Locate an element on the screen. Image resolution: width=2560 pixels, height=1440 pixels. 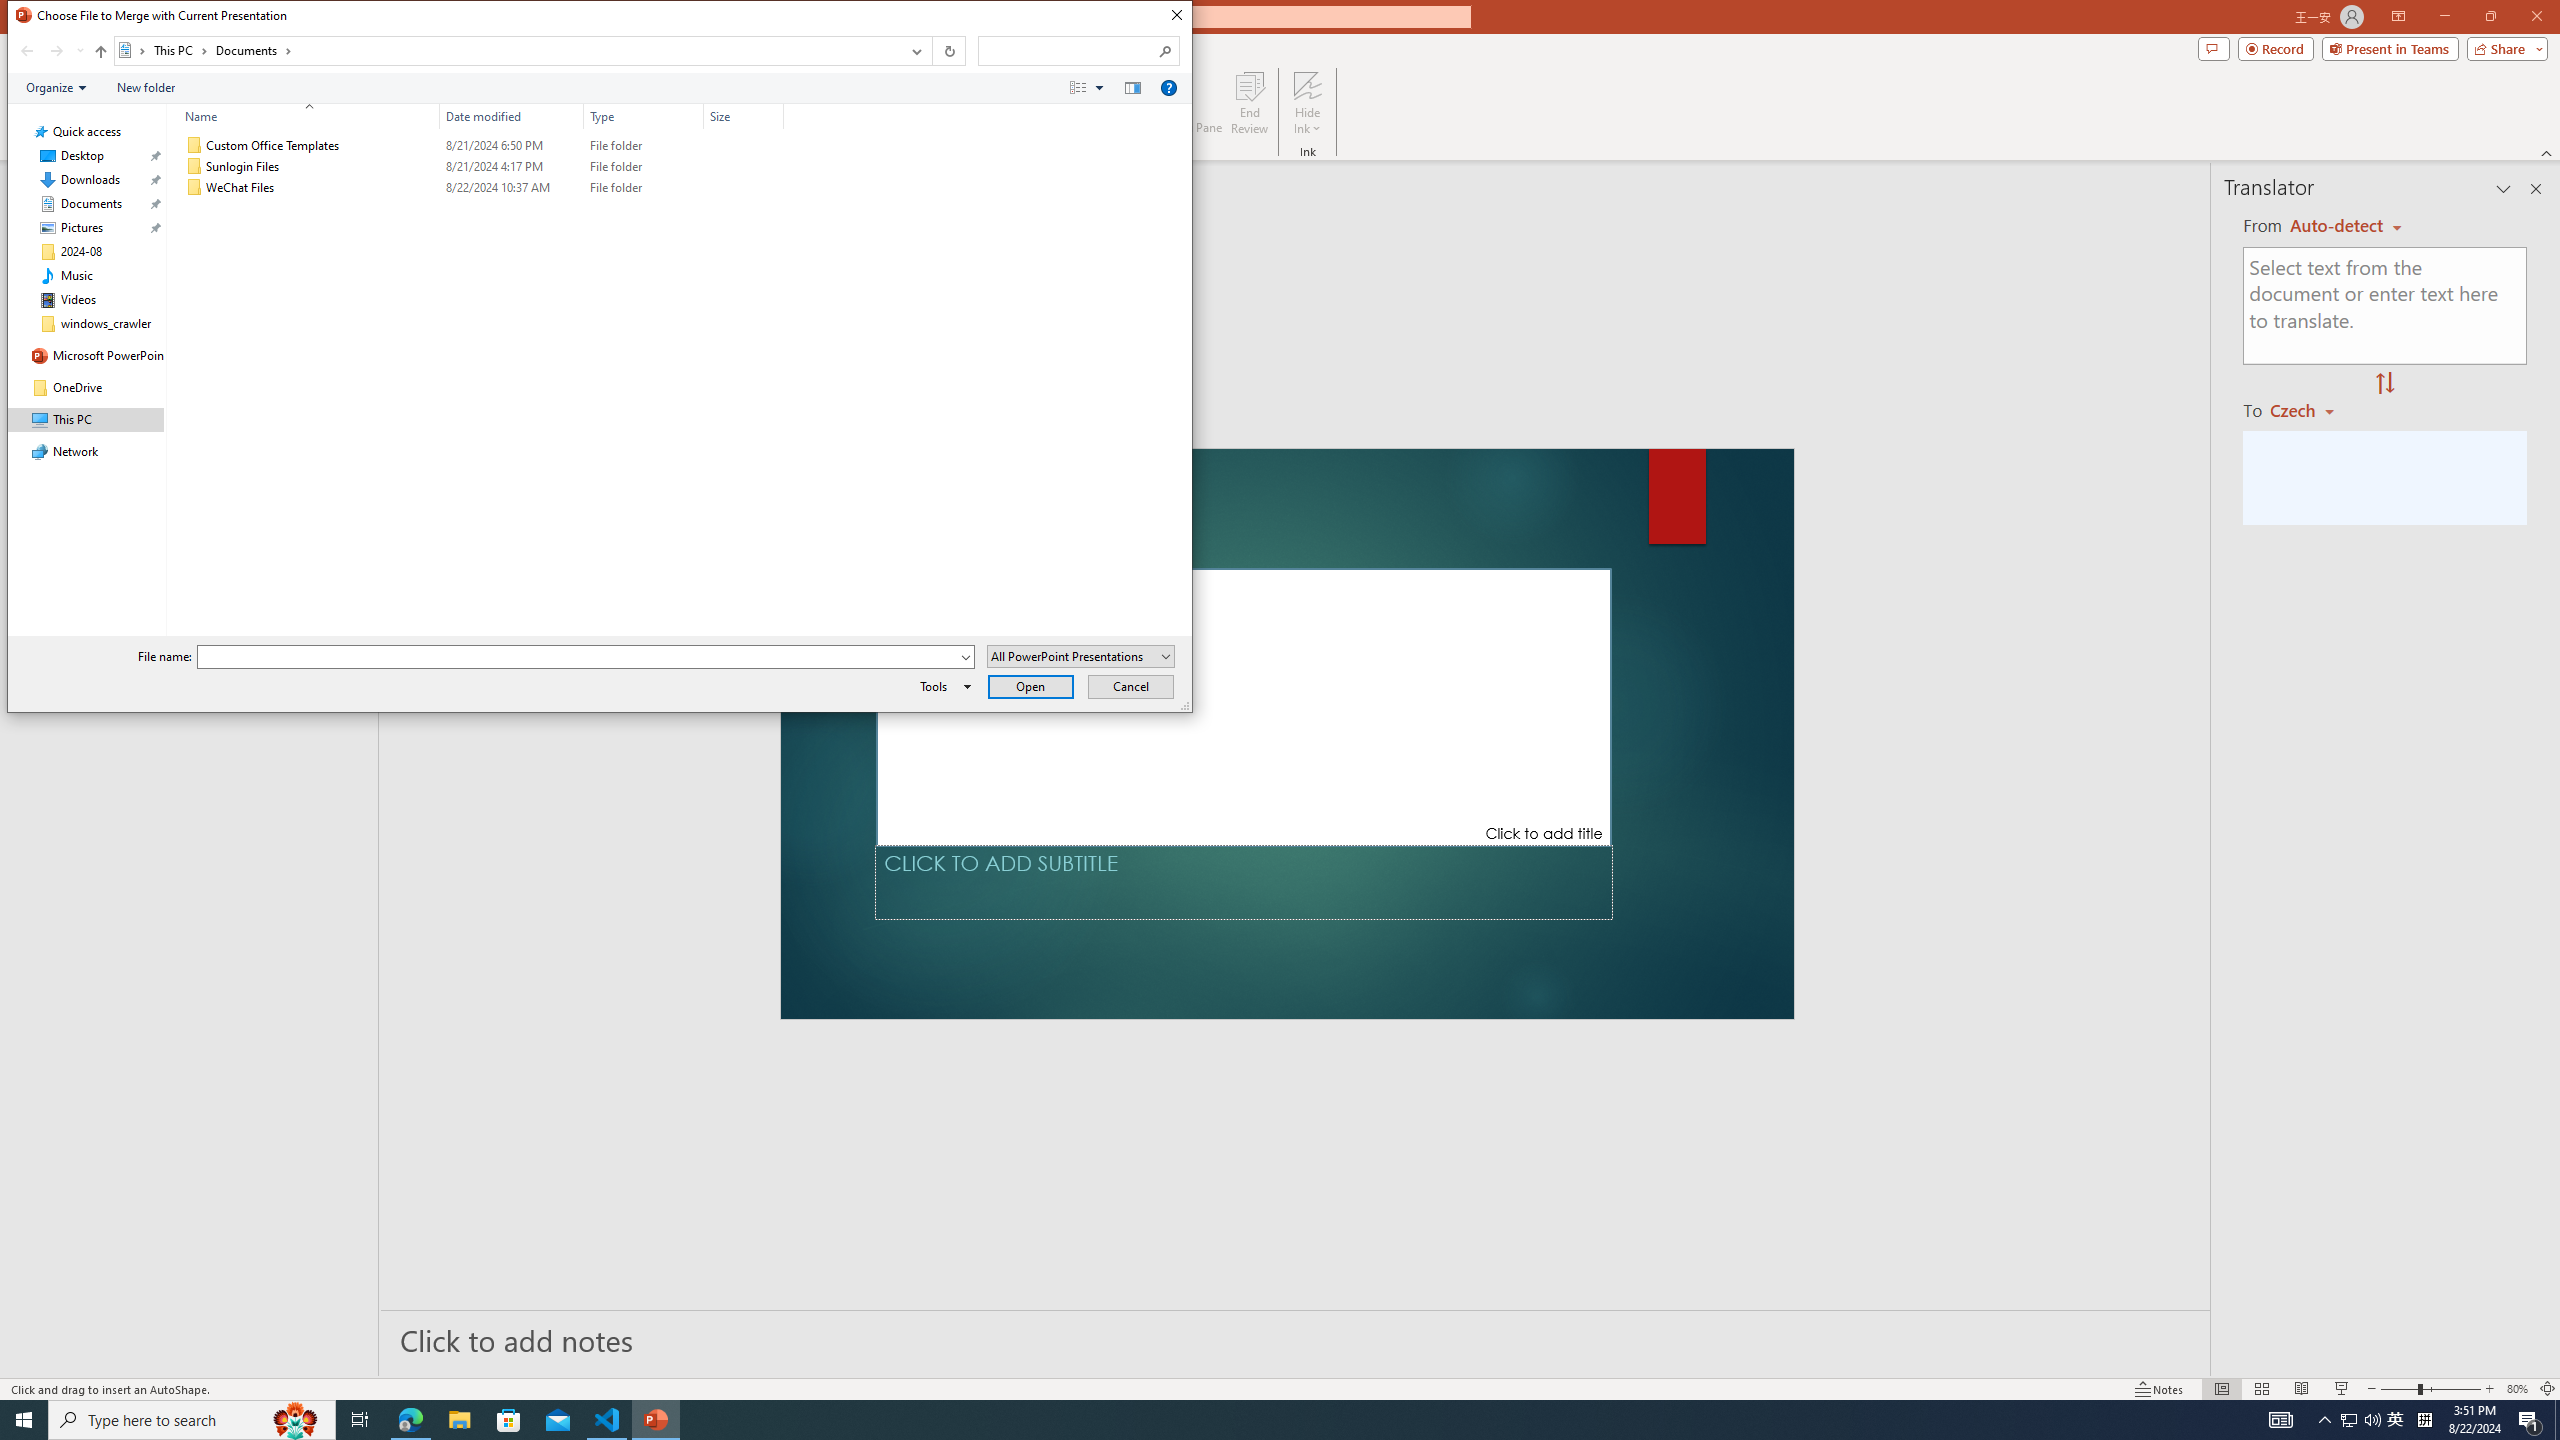
Cancel is located at coordinates (1132, 686).